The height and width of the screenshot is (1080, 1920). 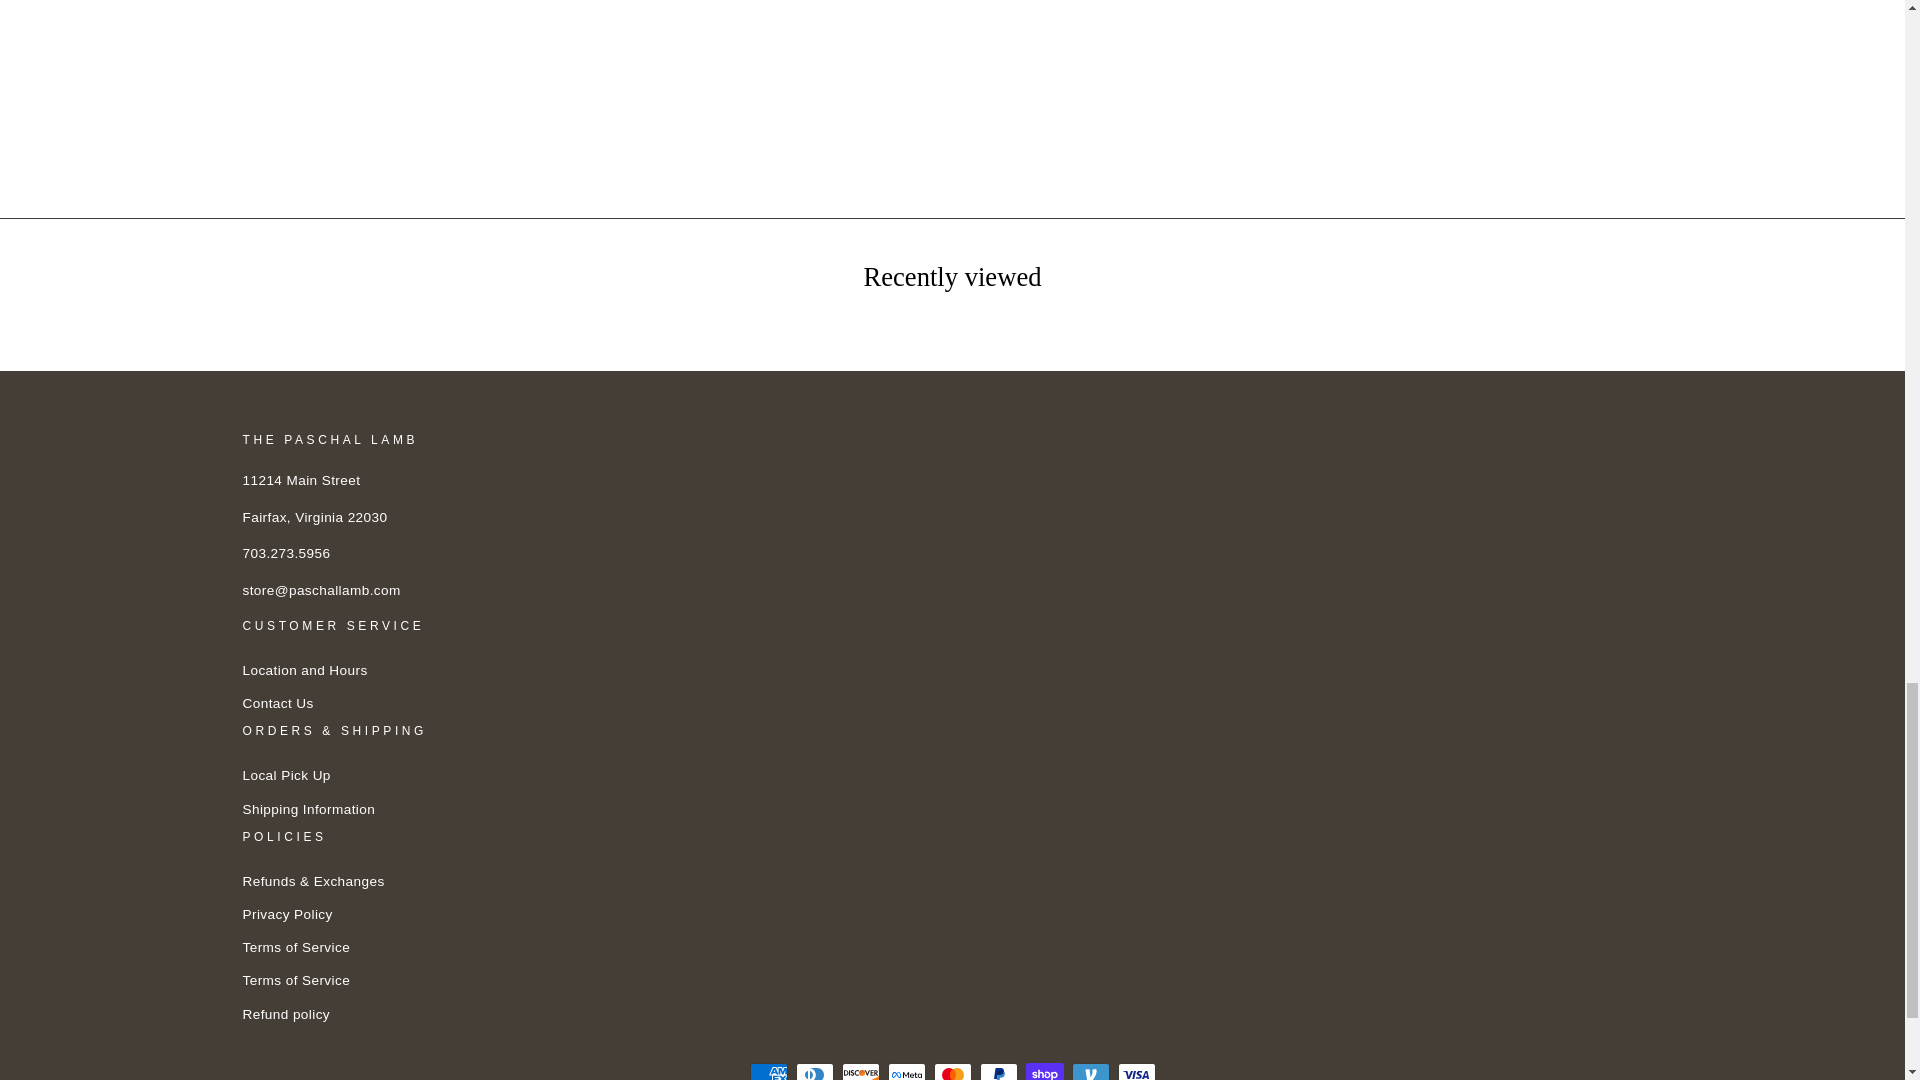 I want to click on Diners Club, so click(x=814, y=1071).